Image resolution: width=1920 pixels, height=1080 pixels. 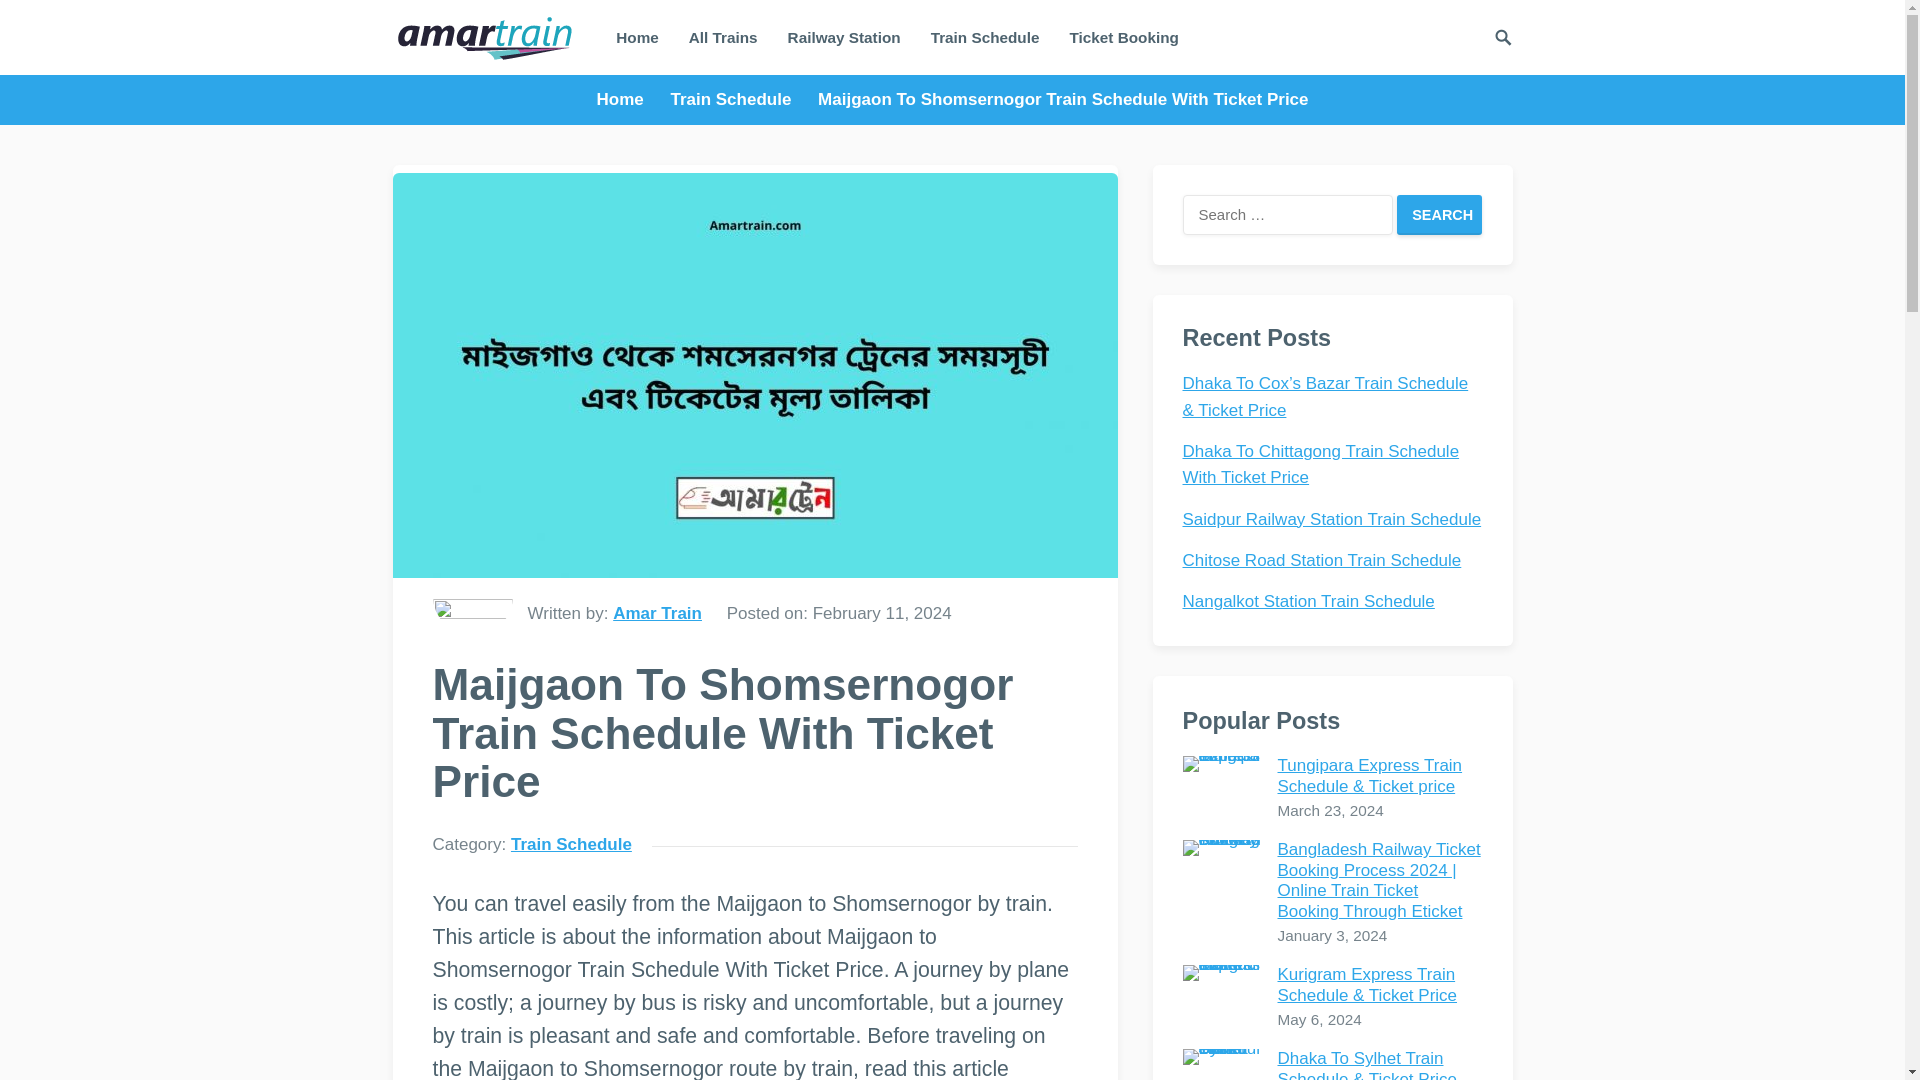 What do you see at coordinates (570, 844) in the screenshot?
I see `View all posts in Train Schedule` at bounding box center [570, 844].